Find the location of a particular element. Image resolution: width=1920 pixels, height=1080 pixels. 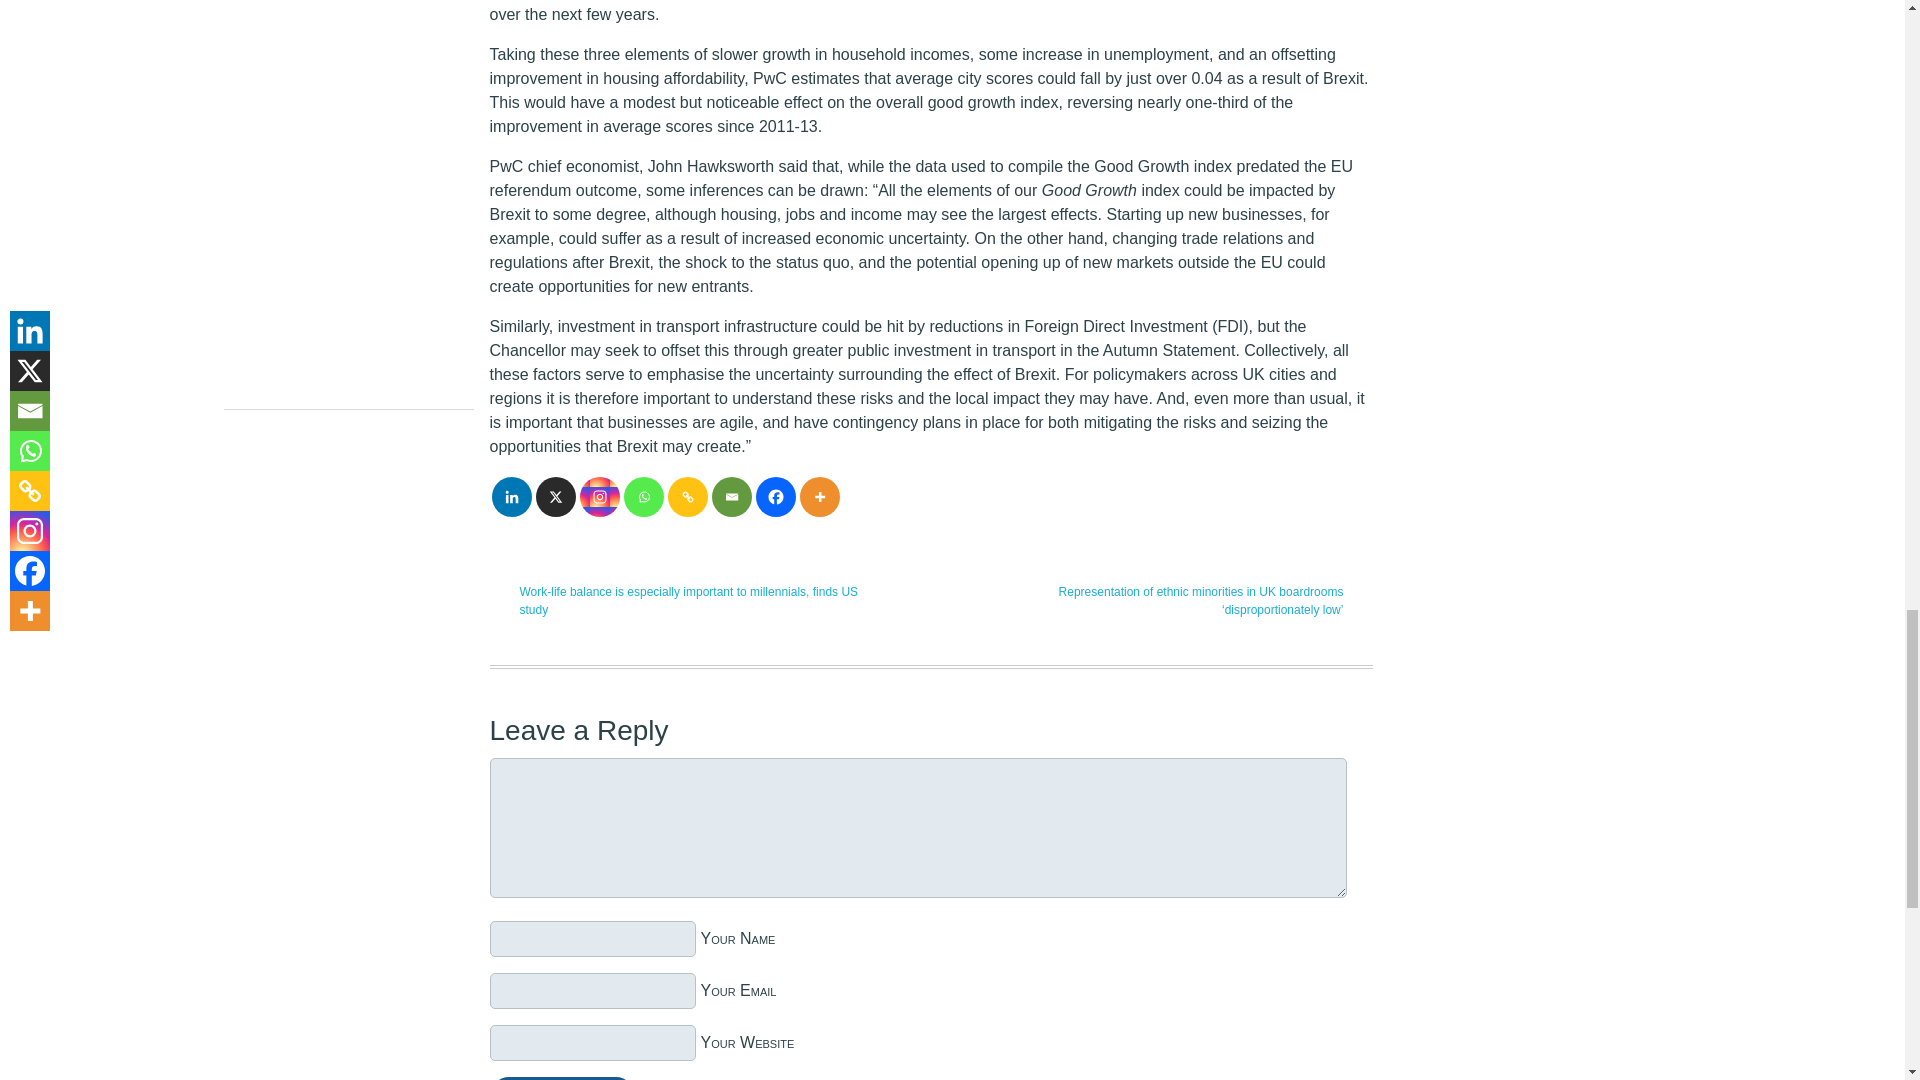

More is located at coordinates (820, 497).